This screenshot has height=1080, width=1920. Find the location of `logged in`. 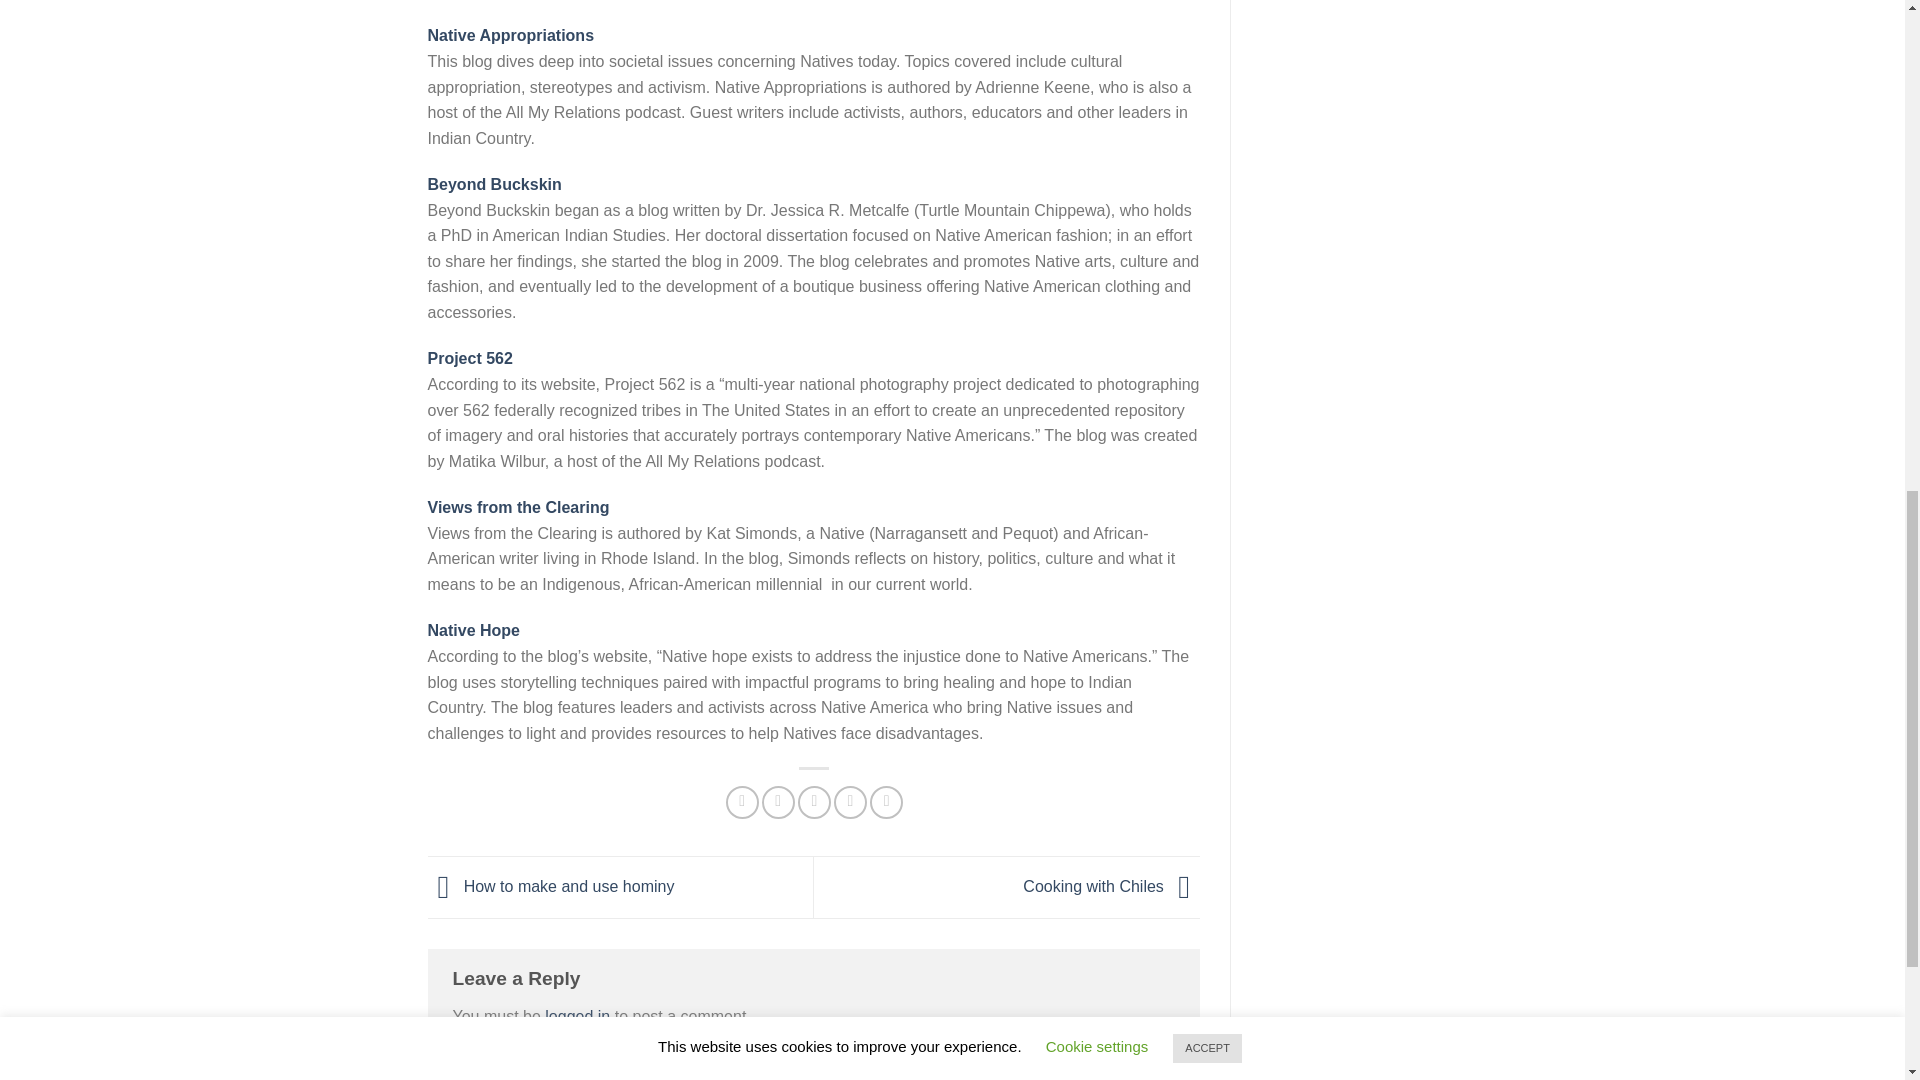

logged in is located at coordinates (578, 1016).